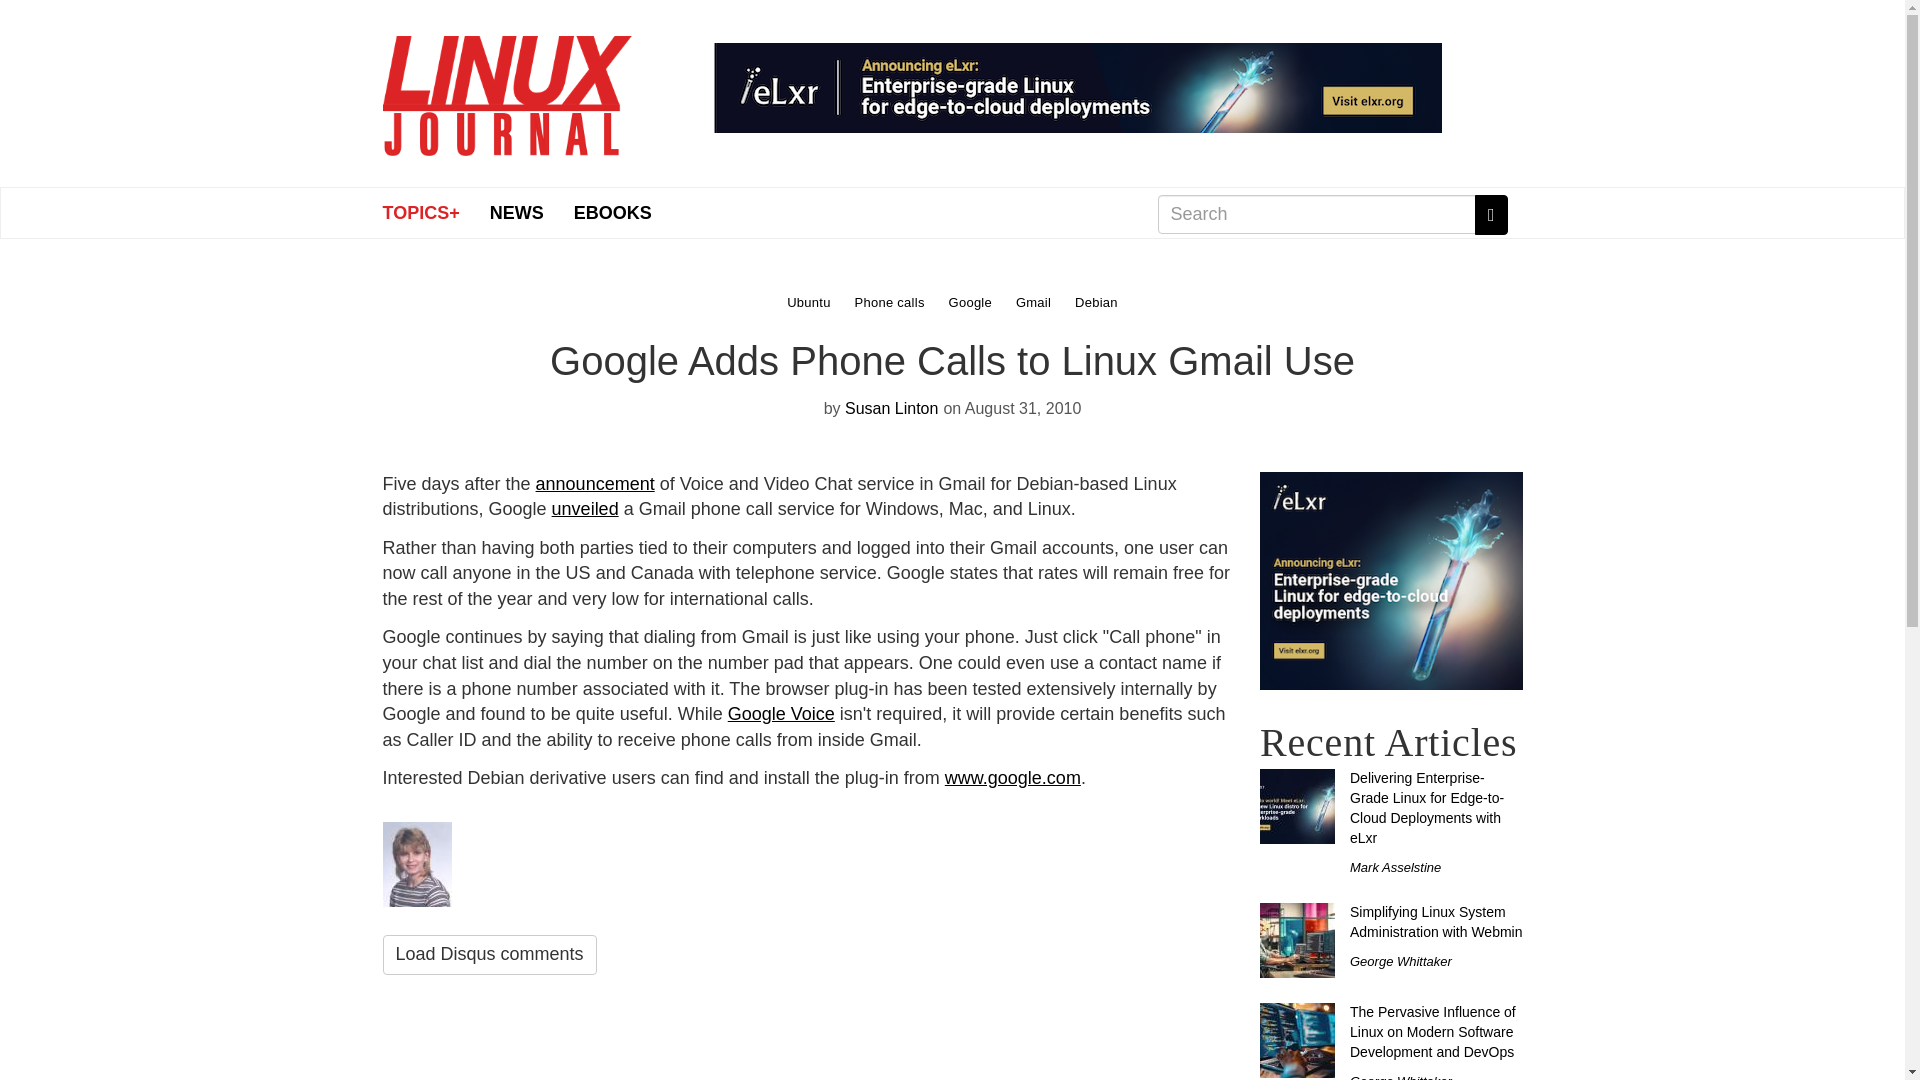 The height and width of the screenshot is (1080, 1920). I want to click on Mark Asselstine, so click(1395, 866).